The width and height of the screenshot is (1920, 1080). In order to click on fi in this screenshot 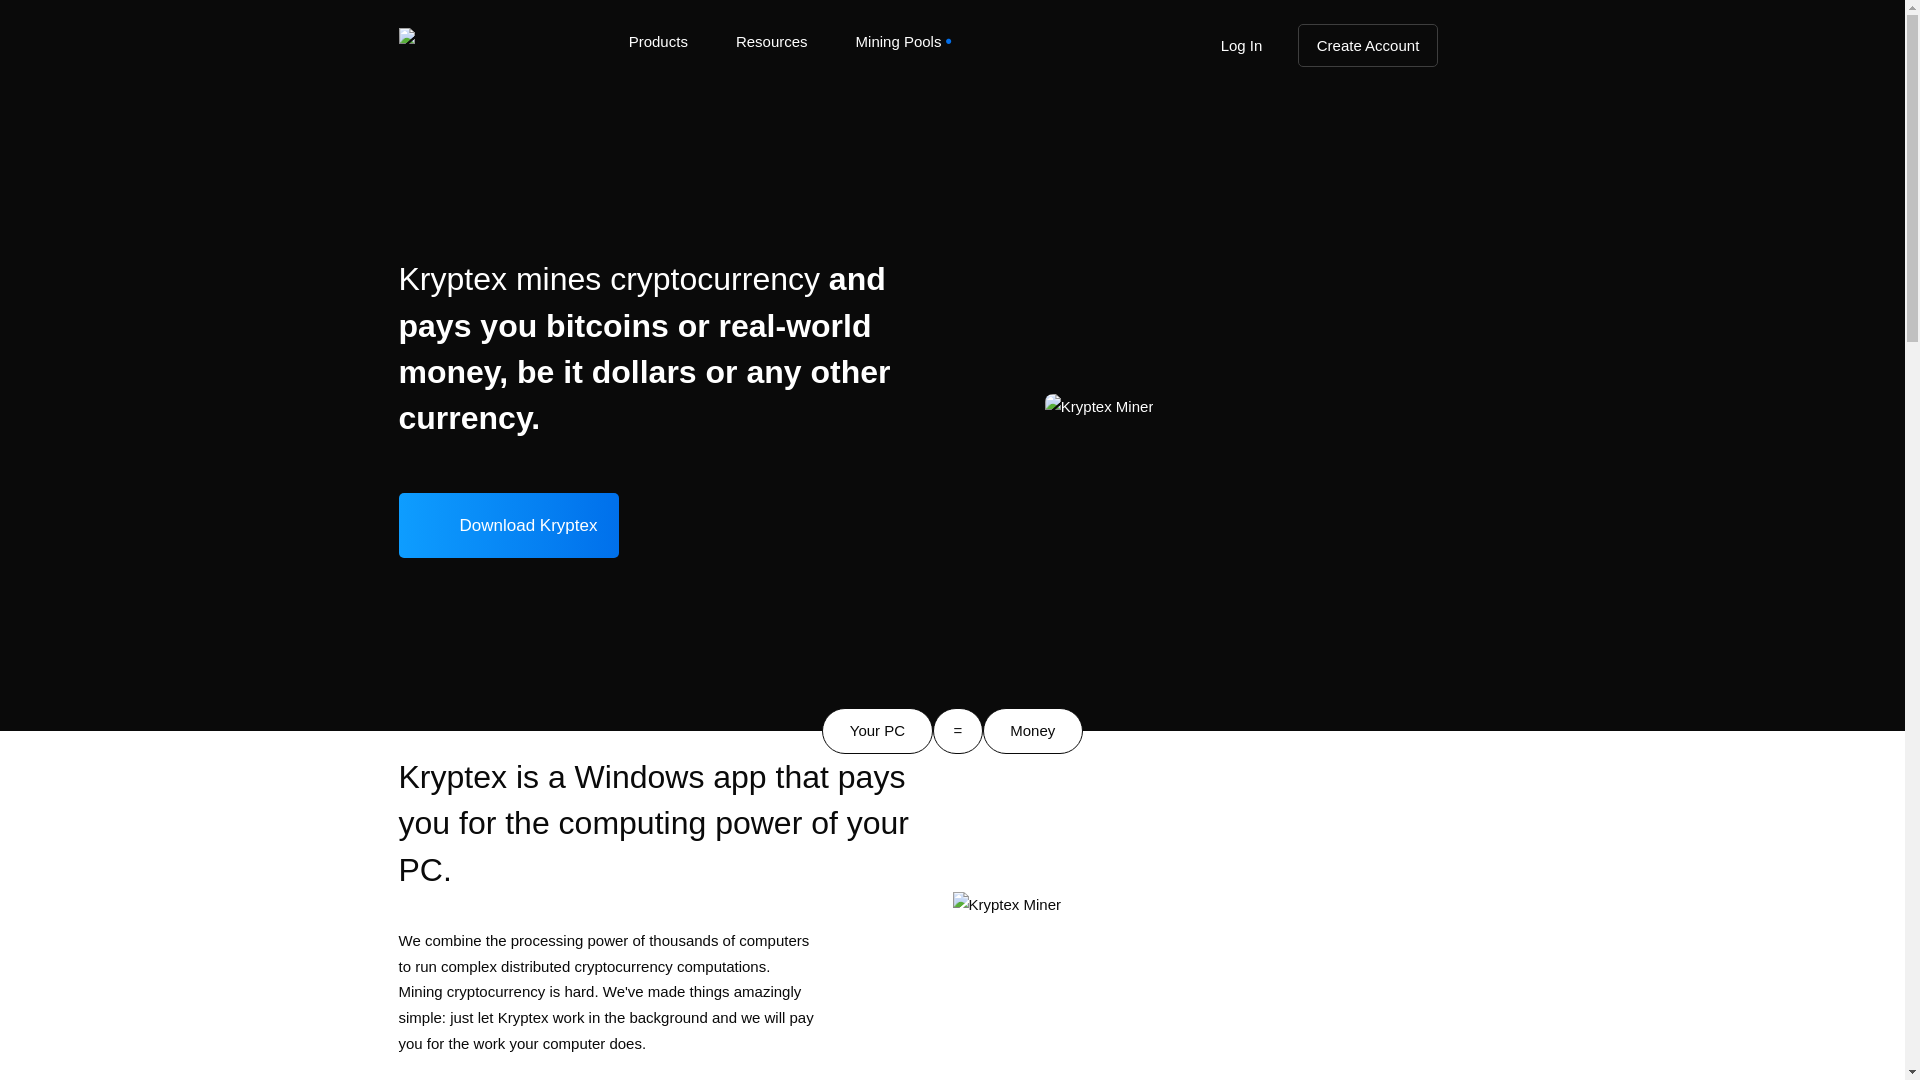, I will do `click(1432, 590)`.